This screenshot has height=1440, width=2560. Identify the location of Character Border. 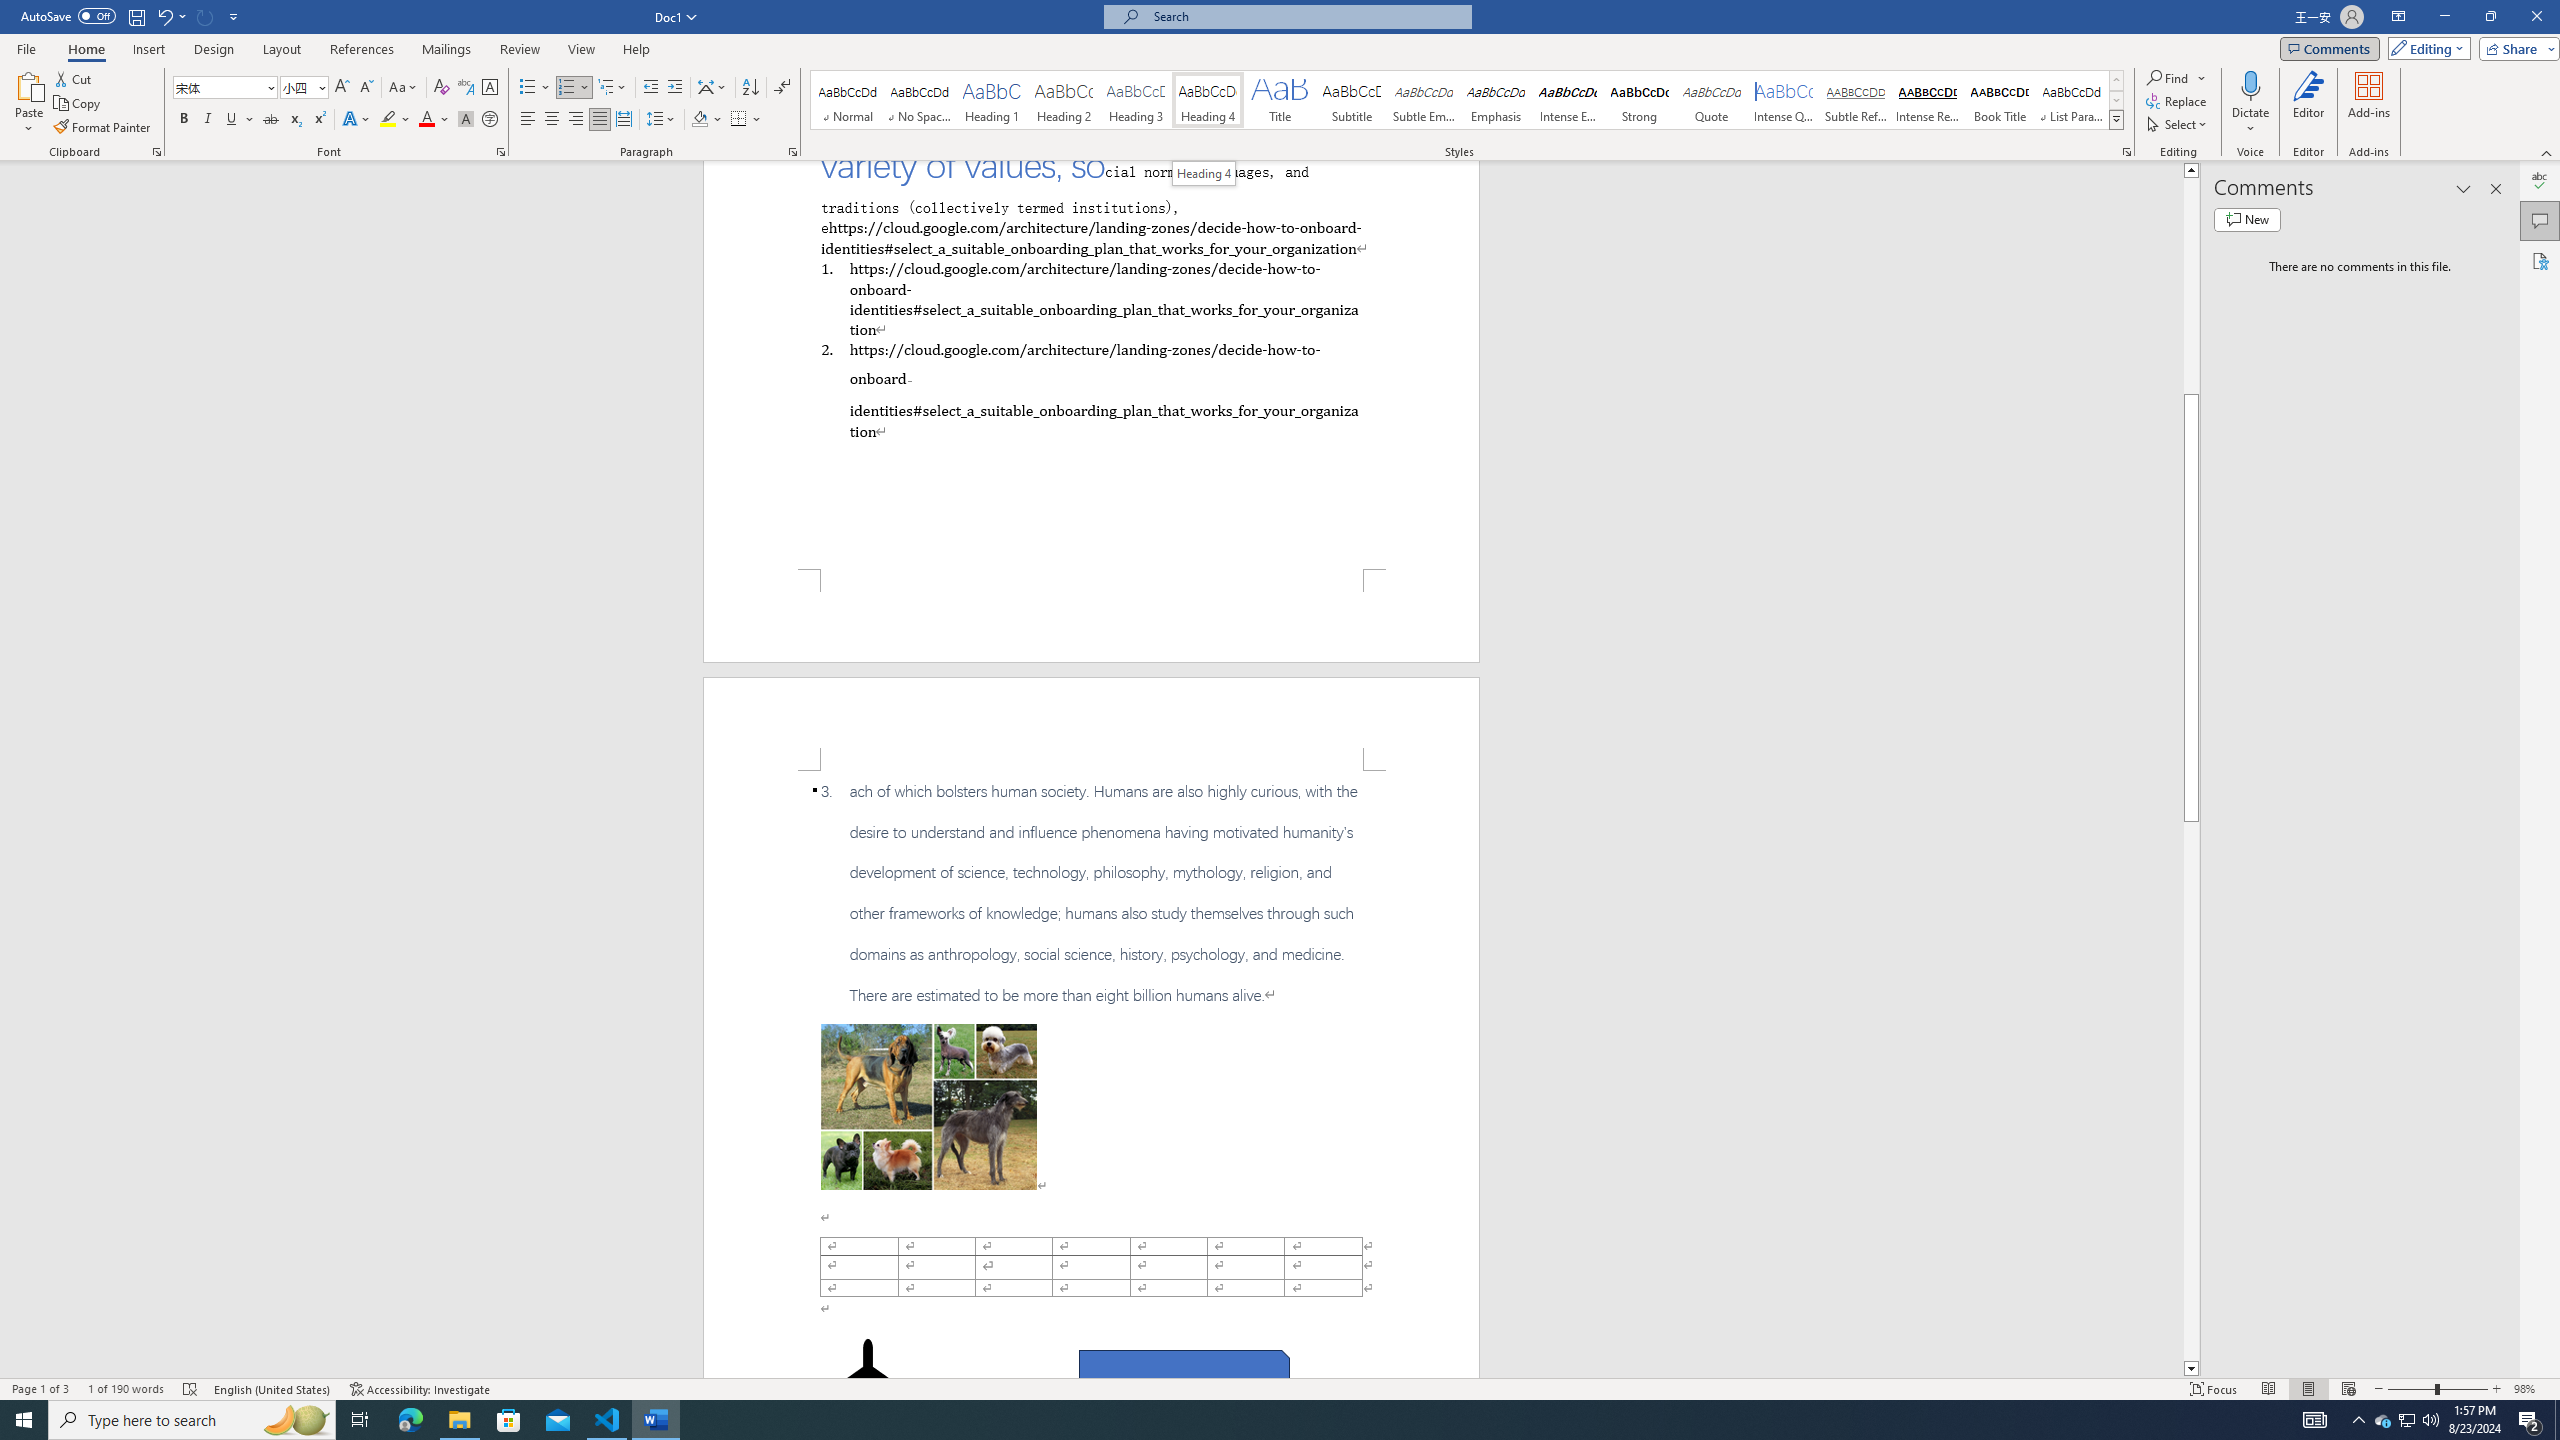
(490, 88).